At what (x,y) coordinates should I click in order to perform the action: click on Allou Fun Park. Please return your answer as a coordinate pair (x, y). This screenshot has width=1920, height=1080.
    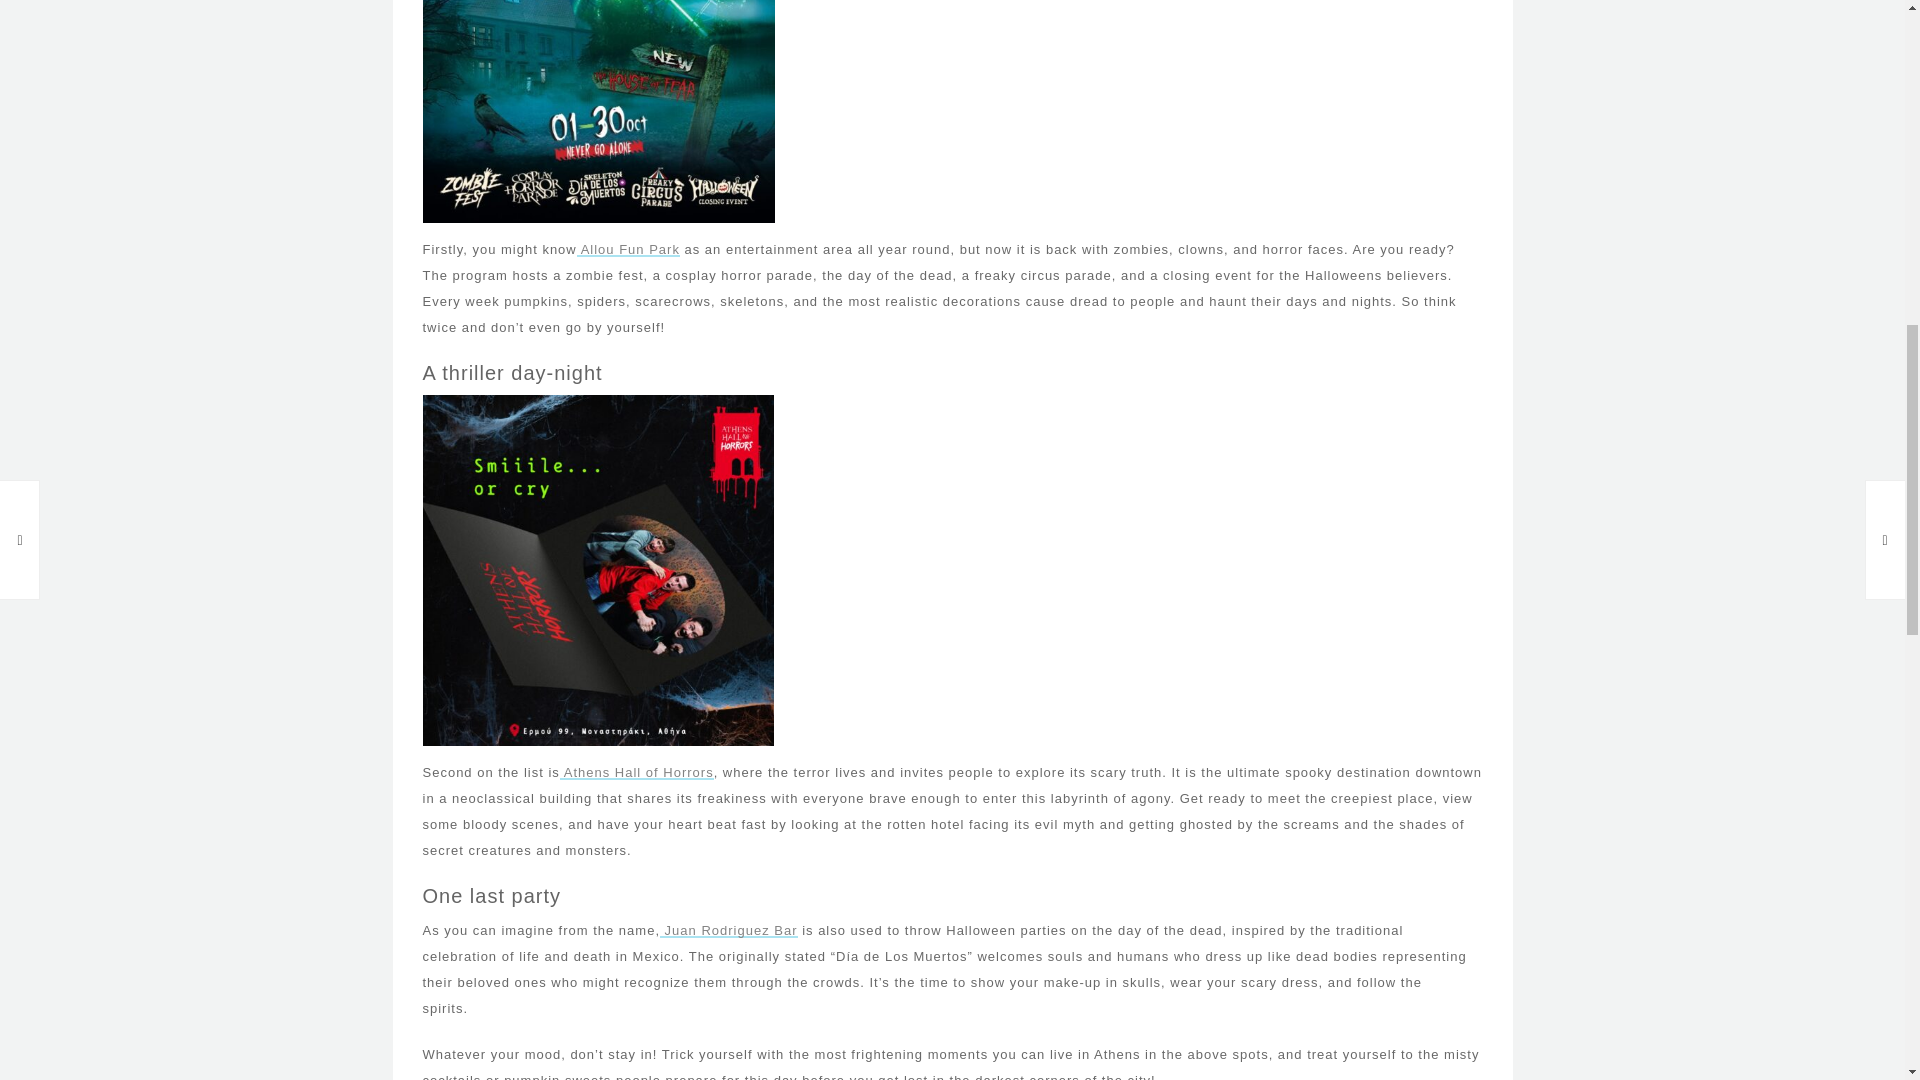
    Looking at the image, I should click on (628, 249).